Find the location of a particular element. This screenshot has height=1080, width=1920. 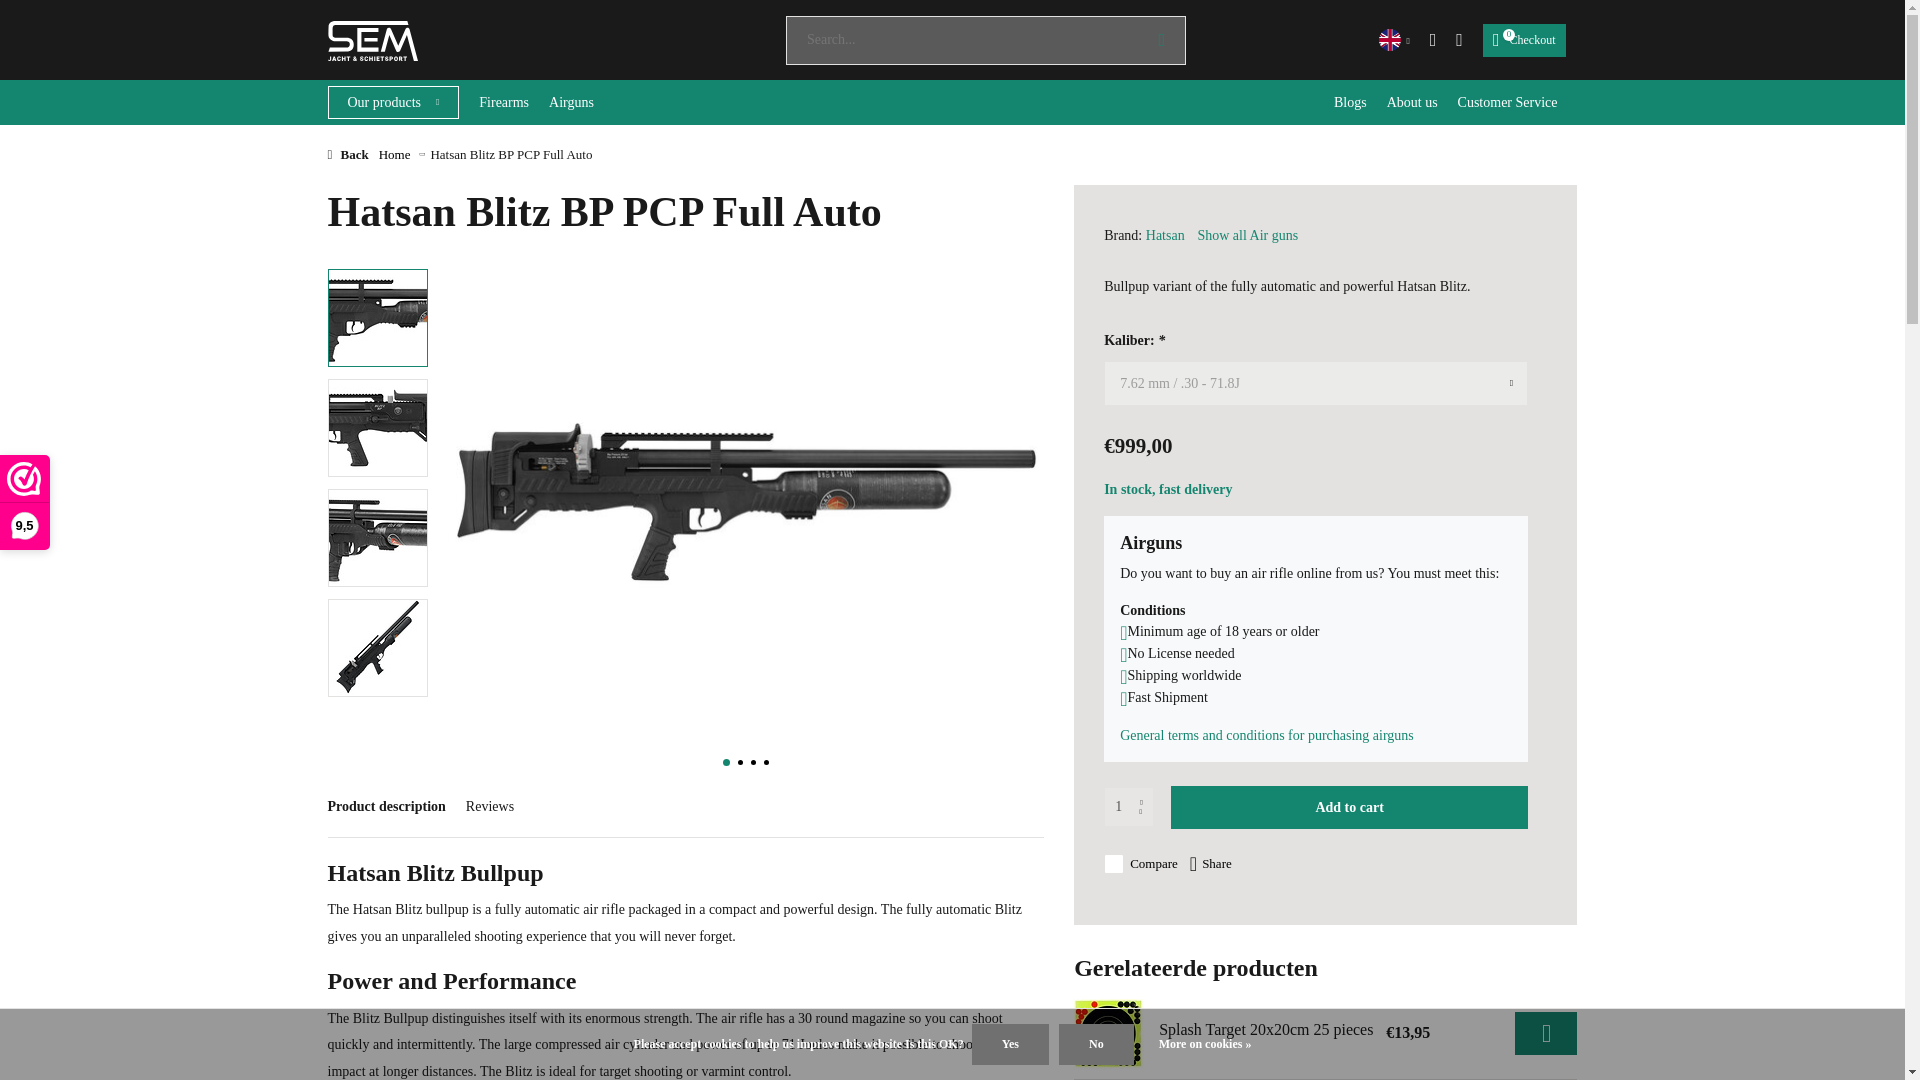

Airguns is located at coordinates (1412, 102).